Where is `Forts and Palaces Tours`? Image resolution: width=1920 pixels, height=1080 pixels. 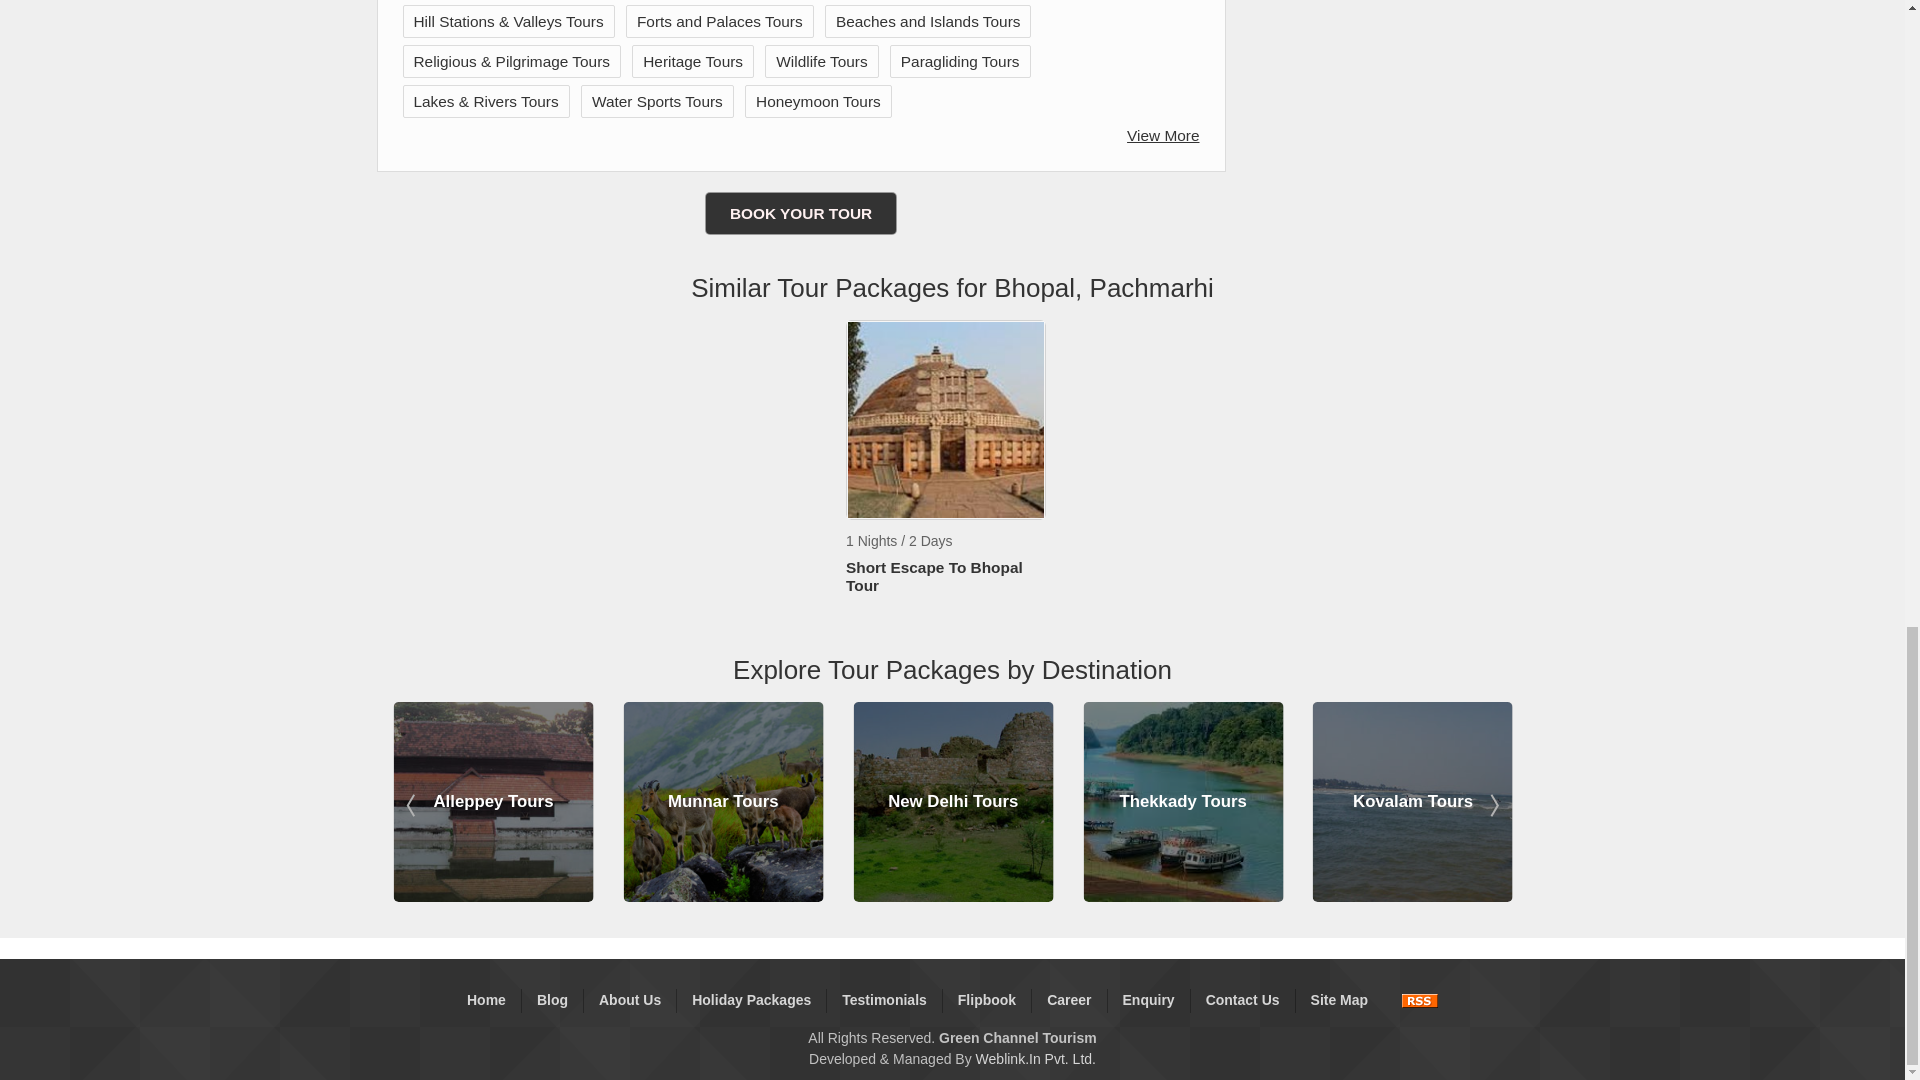 Forts and Palaces Tours is located at coordinates (720, 20).